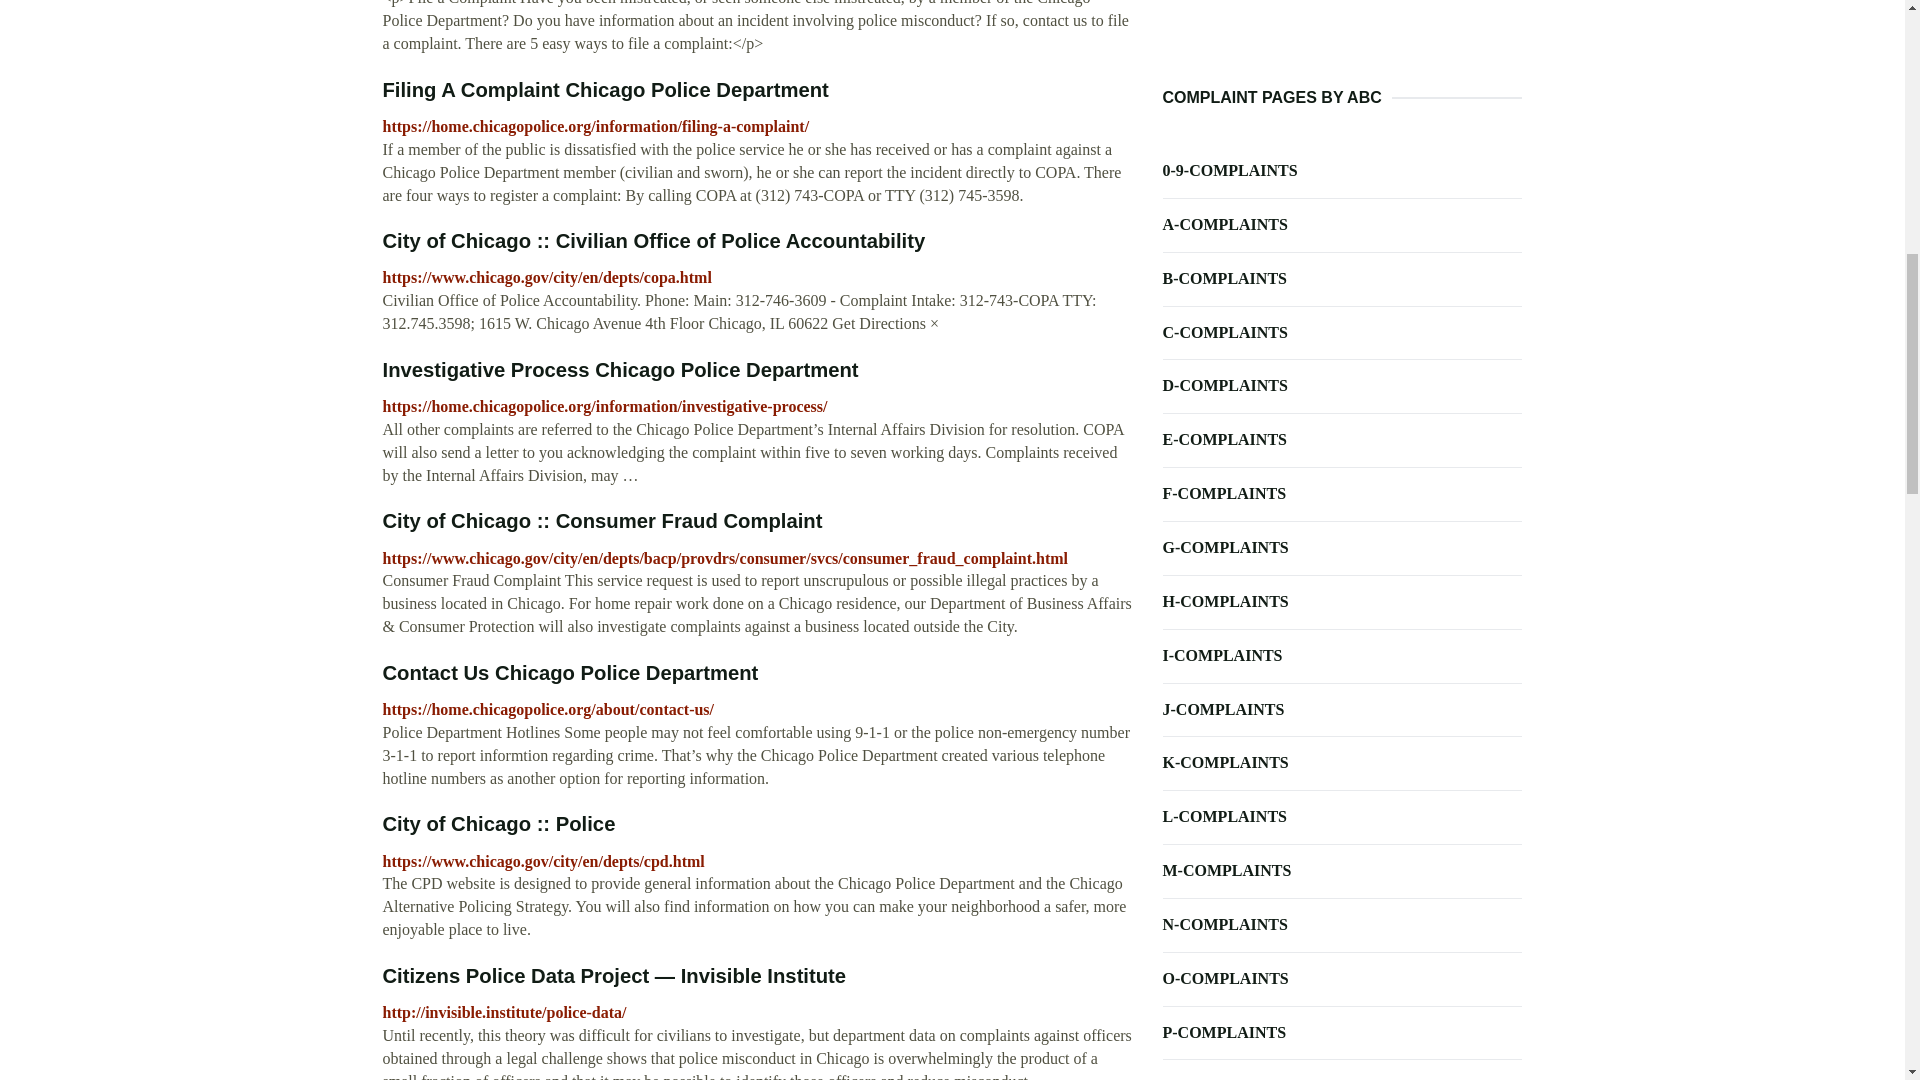  I want to click on Investigative Process Chicago Police Department, so click(620, 370).